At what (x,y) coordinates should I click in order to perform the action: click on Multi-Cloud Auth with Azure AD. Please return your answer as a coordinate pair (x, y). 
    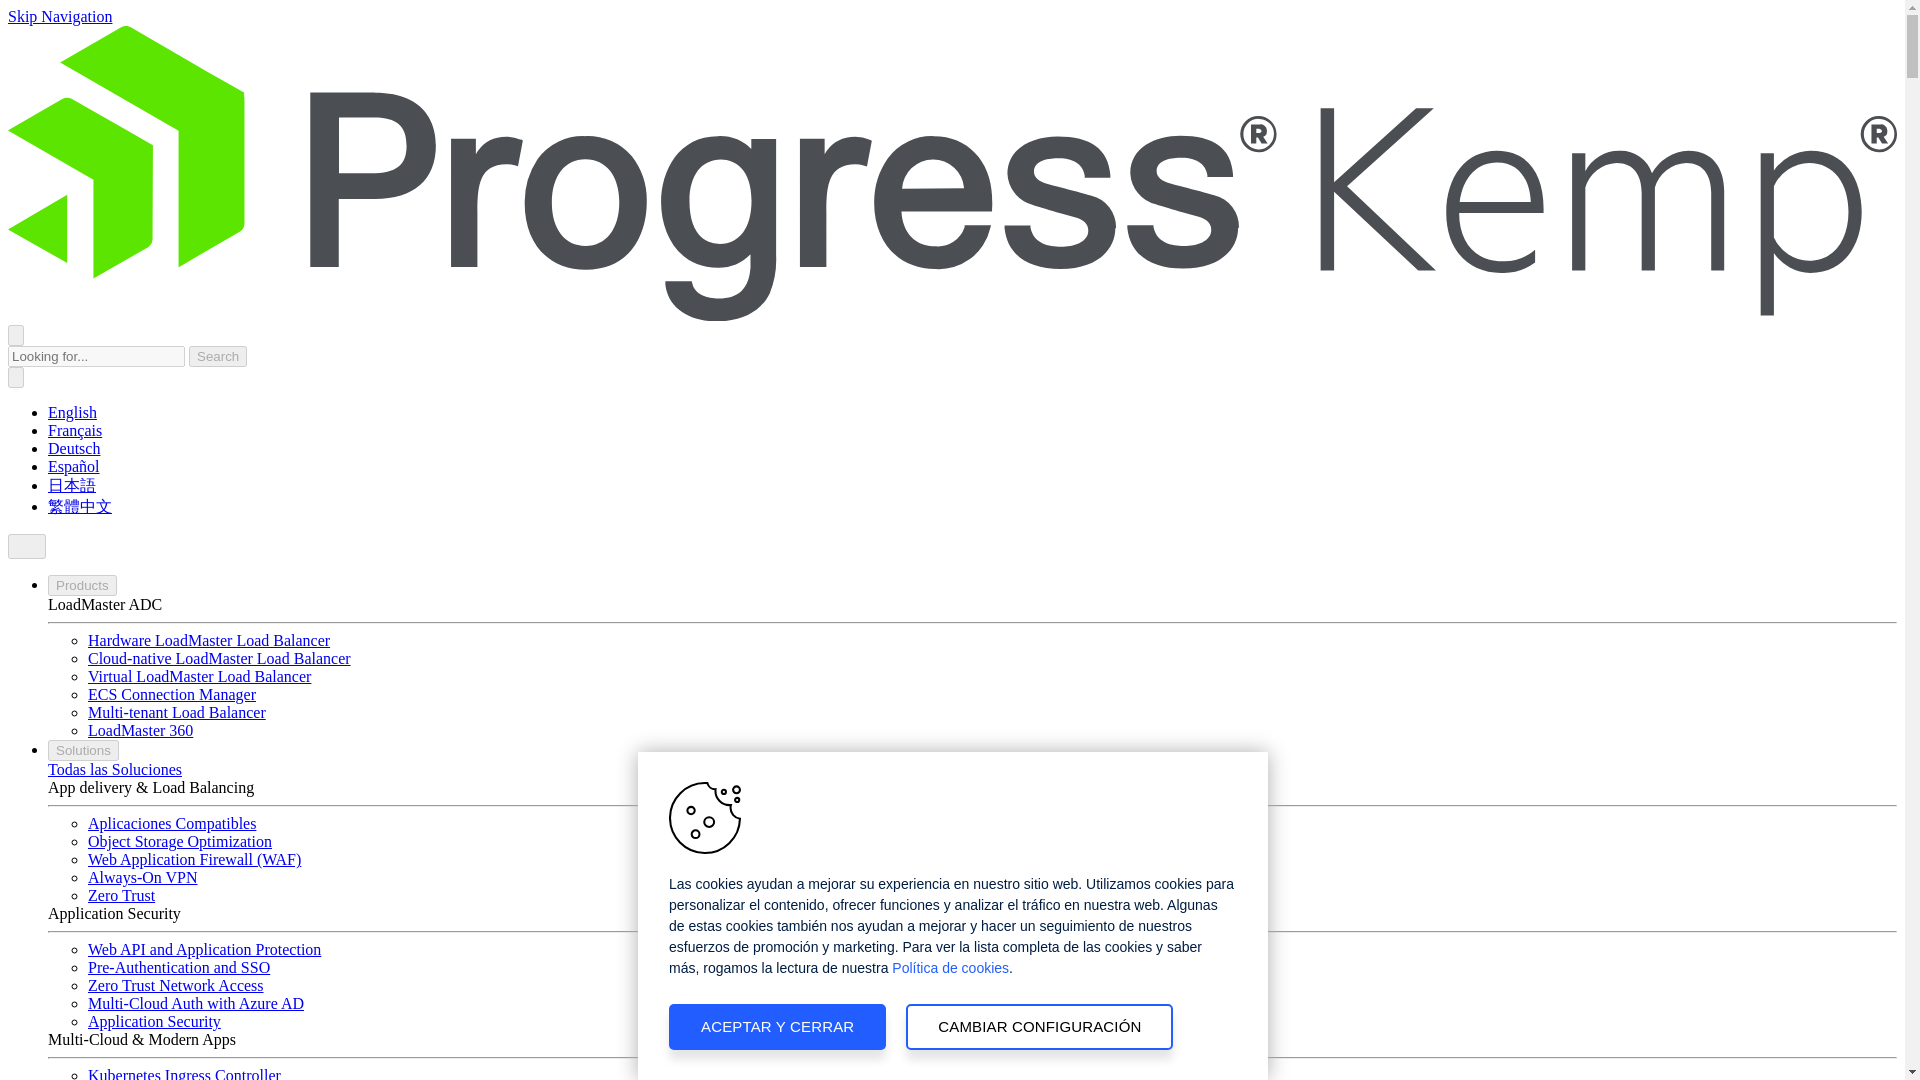
    Looking at the image, I should click on (196, 1002).